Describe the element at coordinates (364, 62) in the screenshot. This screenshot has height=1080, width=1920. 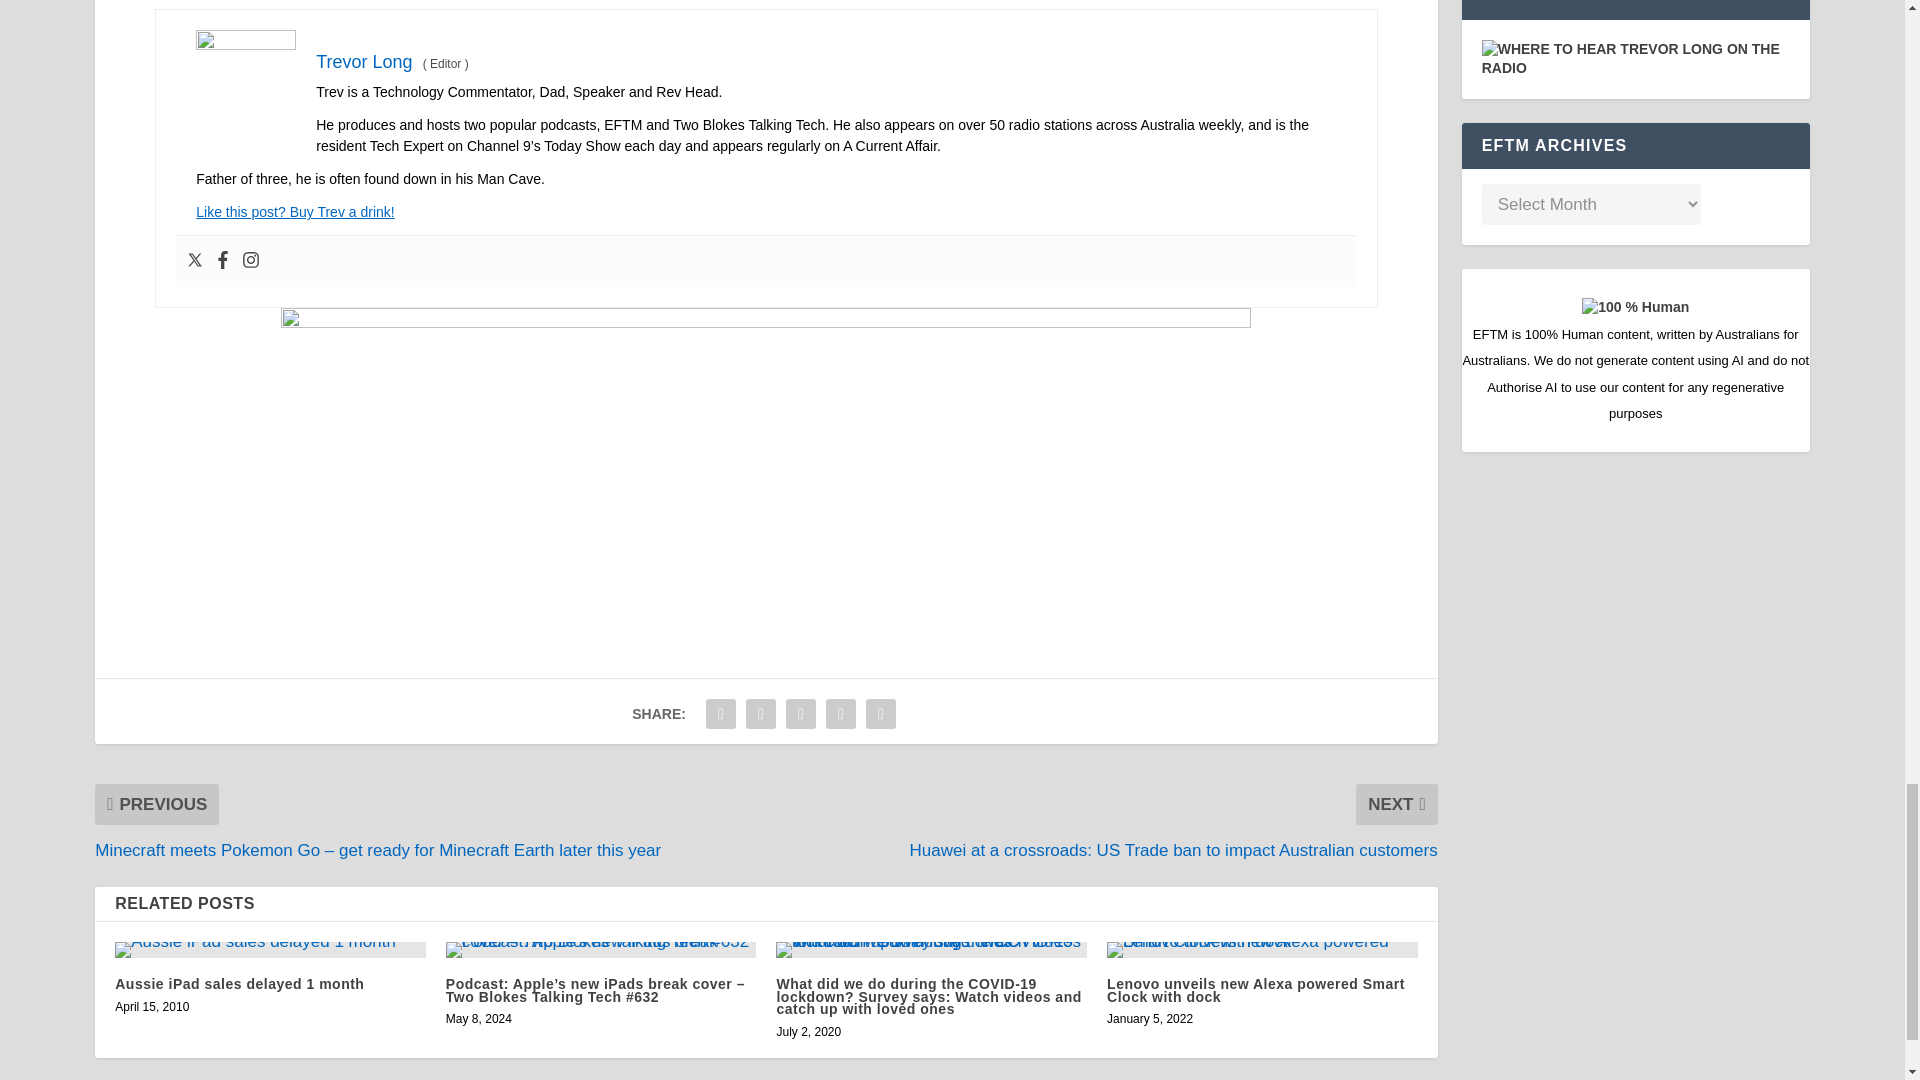
I see `Trevor Long` at that location.